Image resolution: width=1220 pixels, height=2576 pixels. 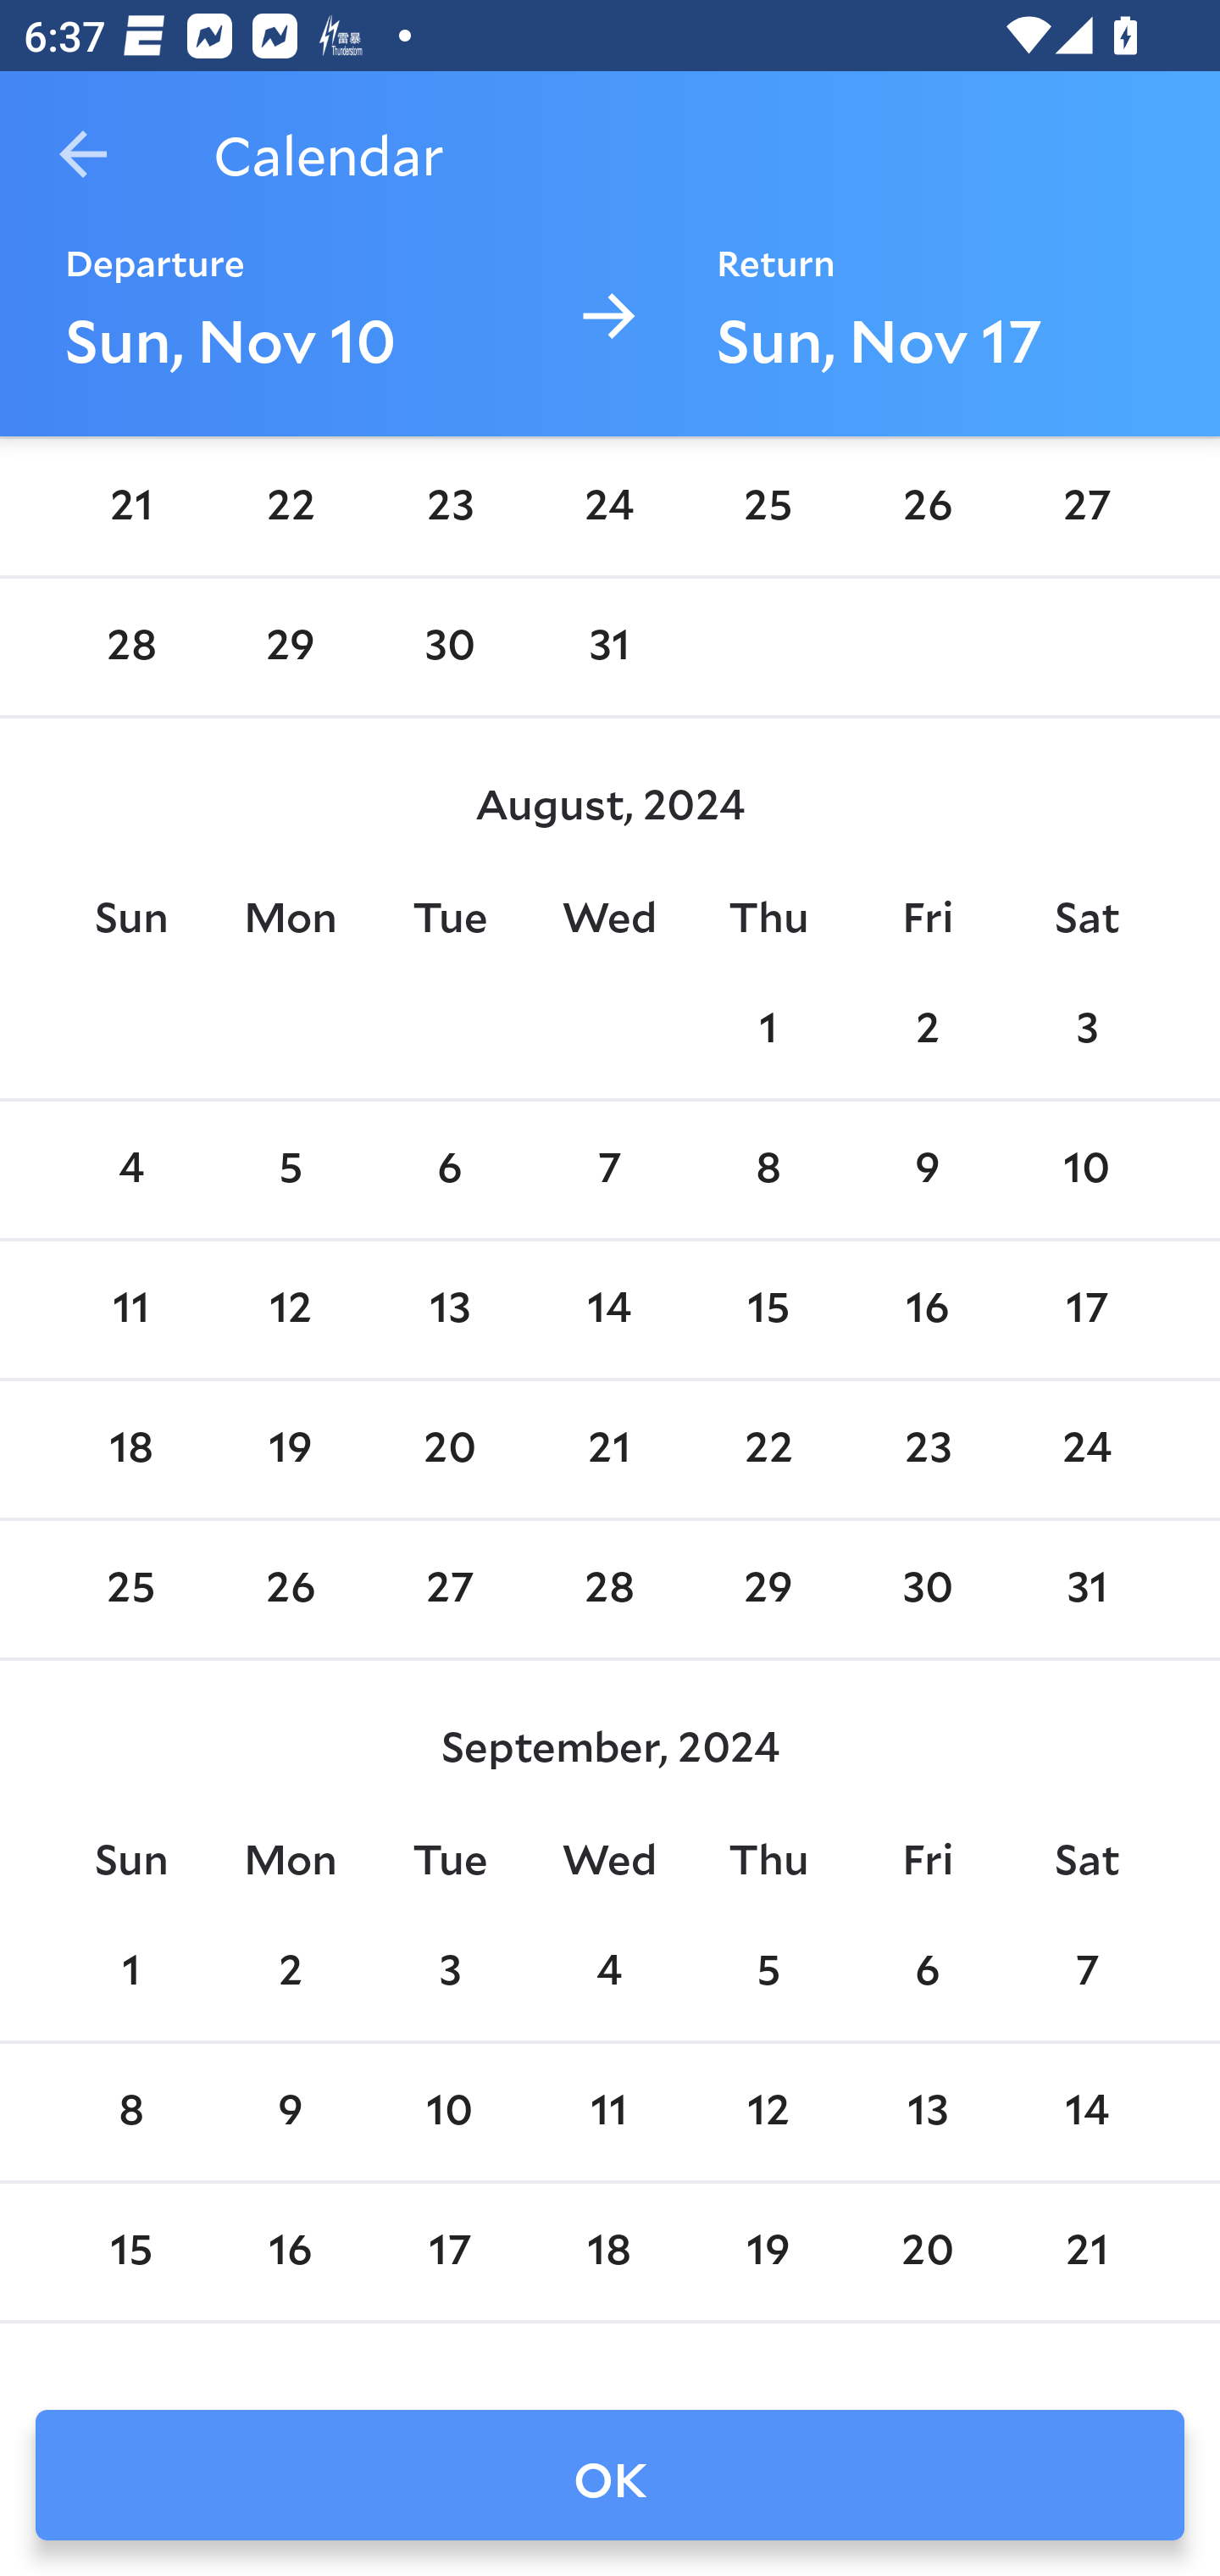 What do you see at coordinates (609, 1589) in the screenshot?
I see `28` at bounding box center [609, 1589].